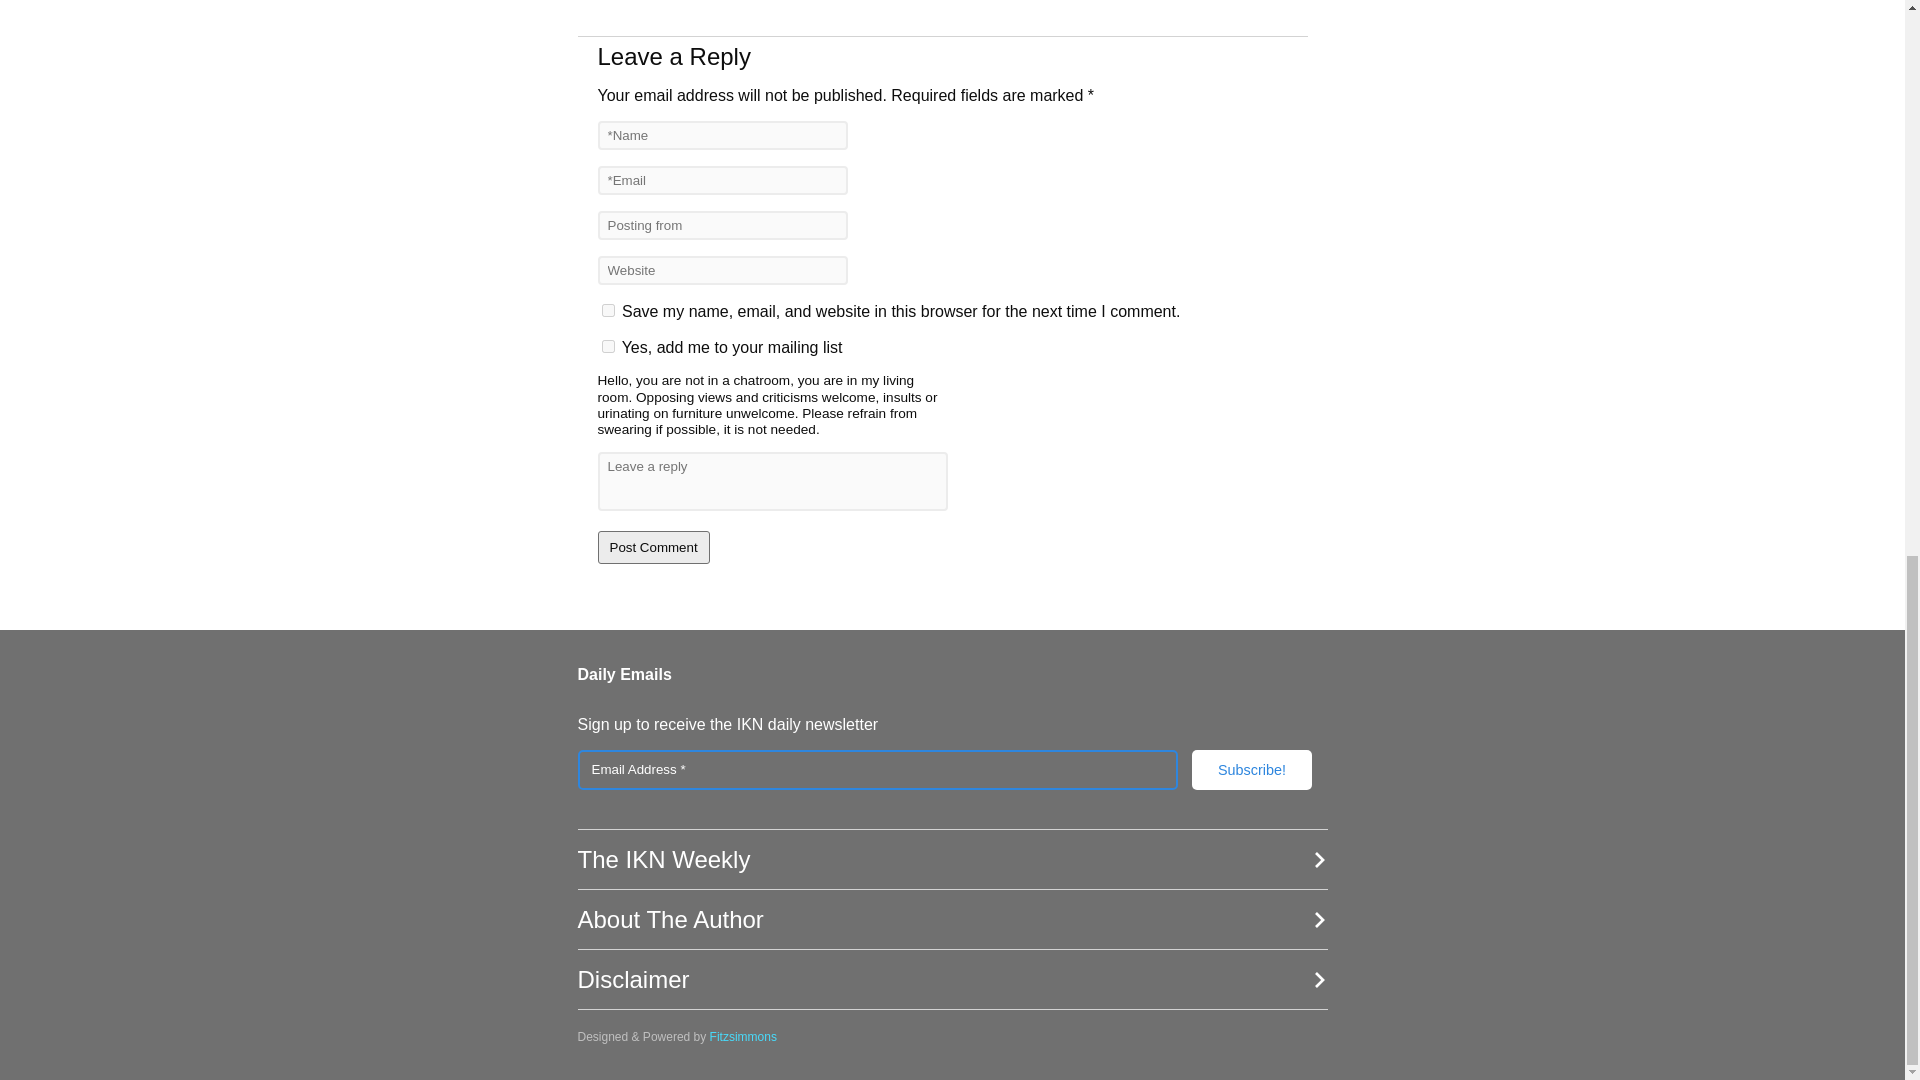 The width and height of the screenshot is (1920, 1080). I want to click on About The Author, so click(952, 920).